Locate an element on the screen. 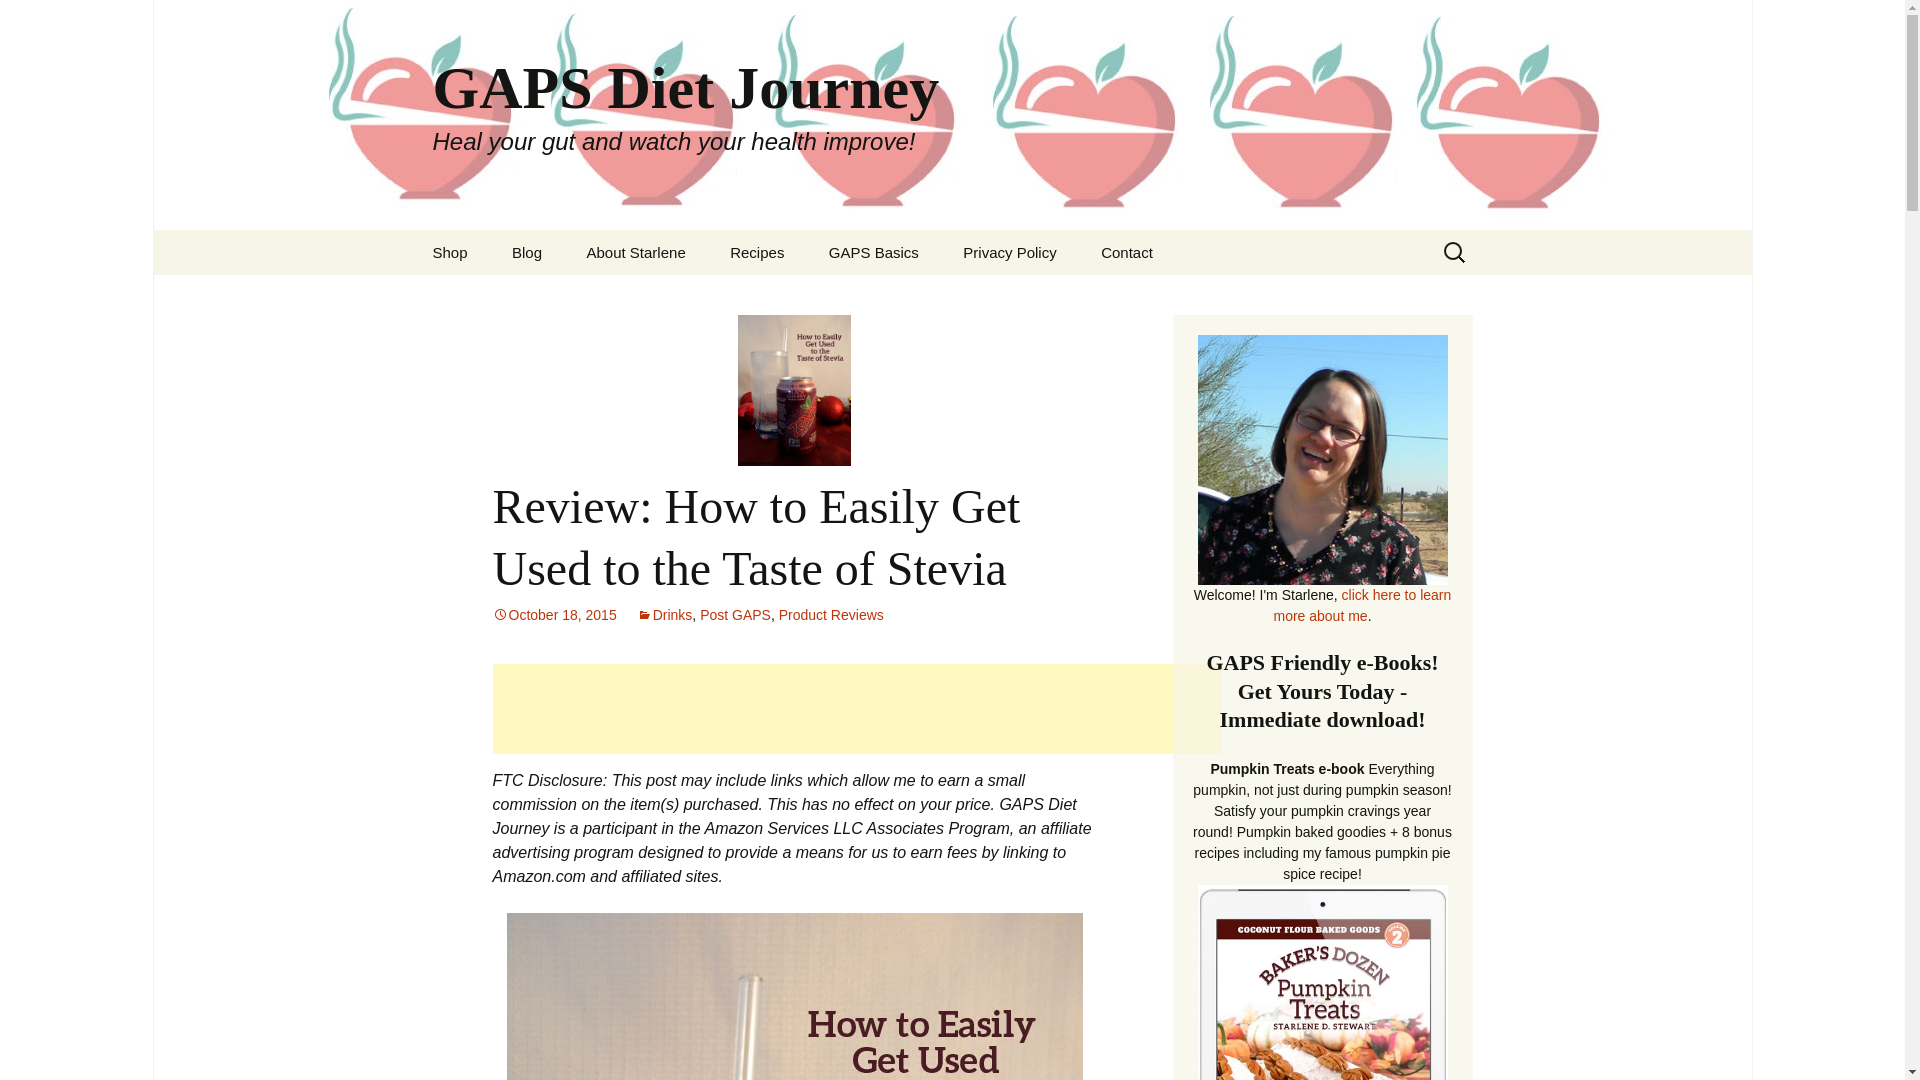  Post GAPS is located at coordinates (736, 614).